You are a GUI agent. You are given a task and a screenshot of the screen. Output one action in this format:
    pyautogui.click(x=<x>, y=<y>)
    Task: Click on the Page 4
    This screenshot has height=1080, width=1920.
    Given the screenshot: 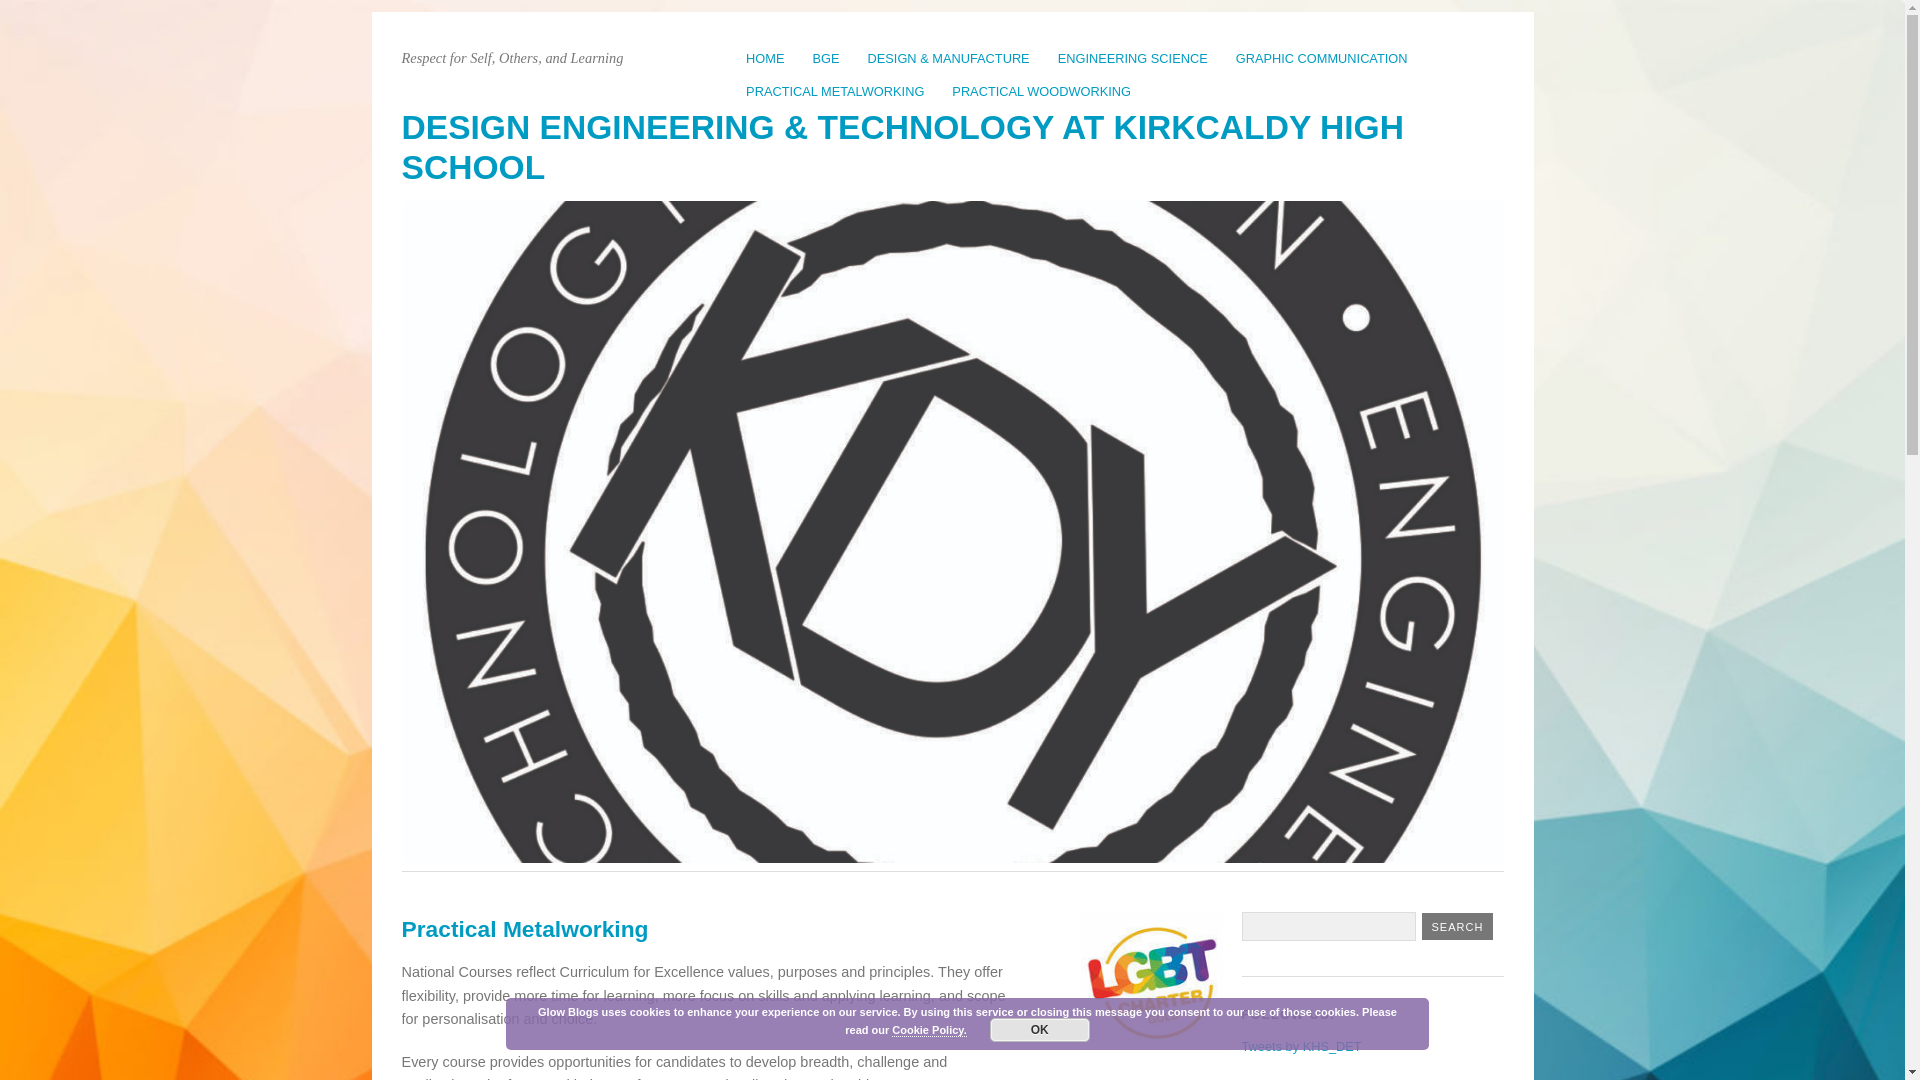 What is the action you would take?
    pyautogui.click(x=712, y=1020)
    